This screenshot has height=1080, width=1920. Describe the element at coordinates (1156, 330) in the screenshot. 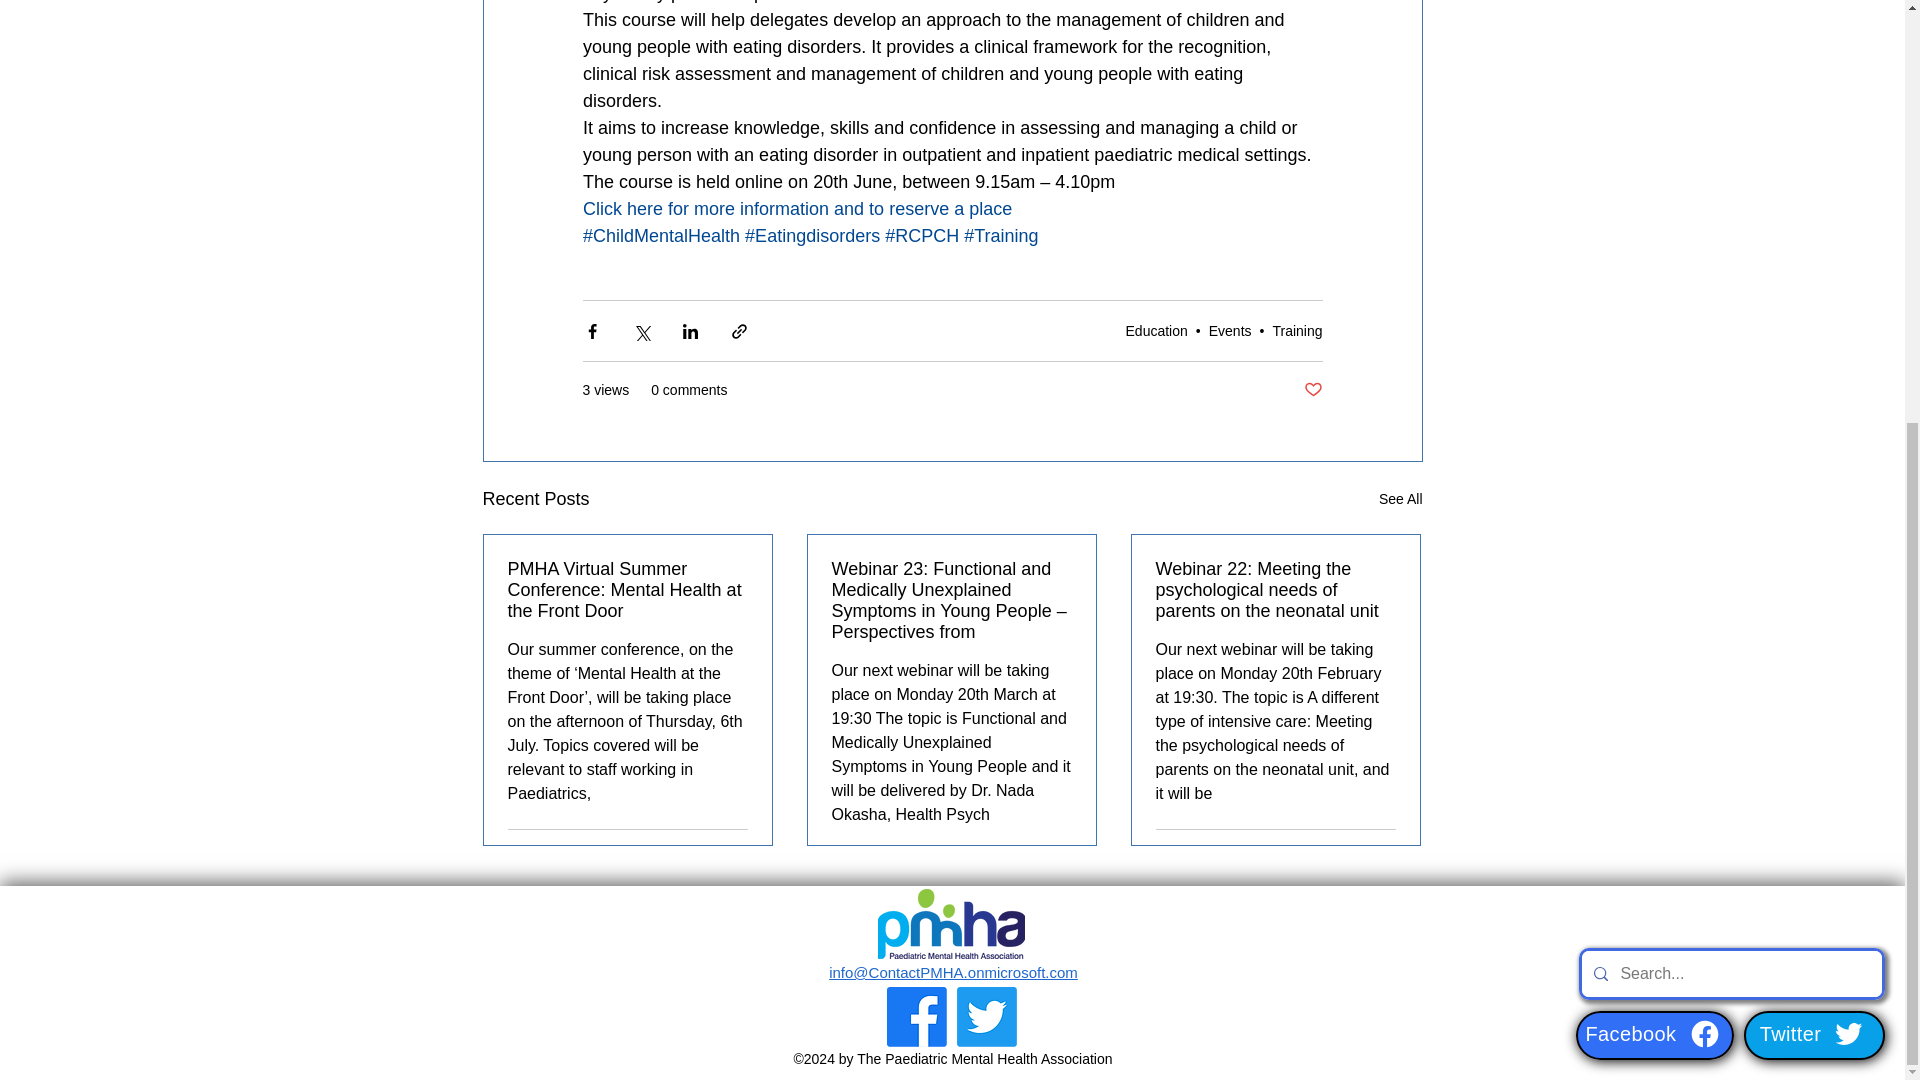

I see `Education` at that location.